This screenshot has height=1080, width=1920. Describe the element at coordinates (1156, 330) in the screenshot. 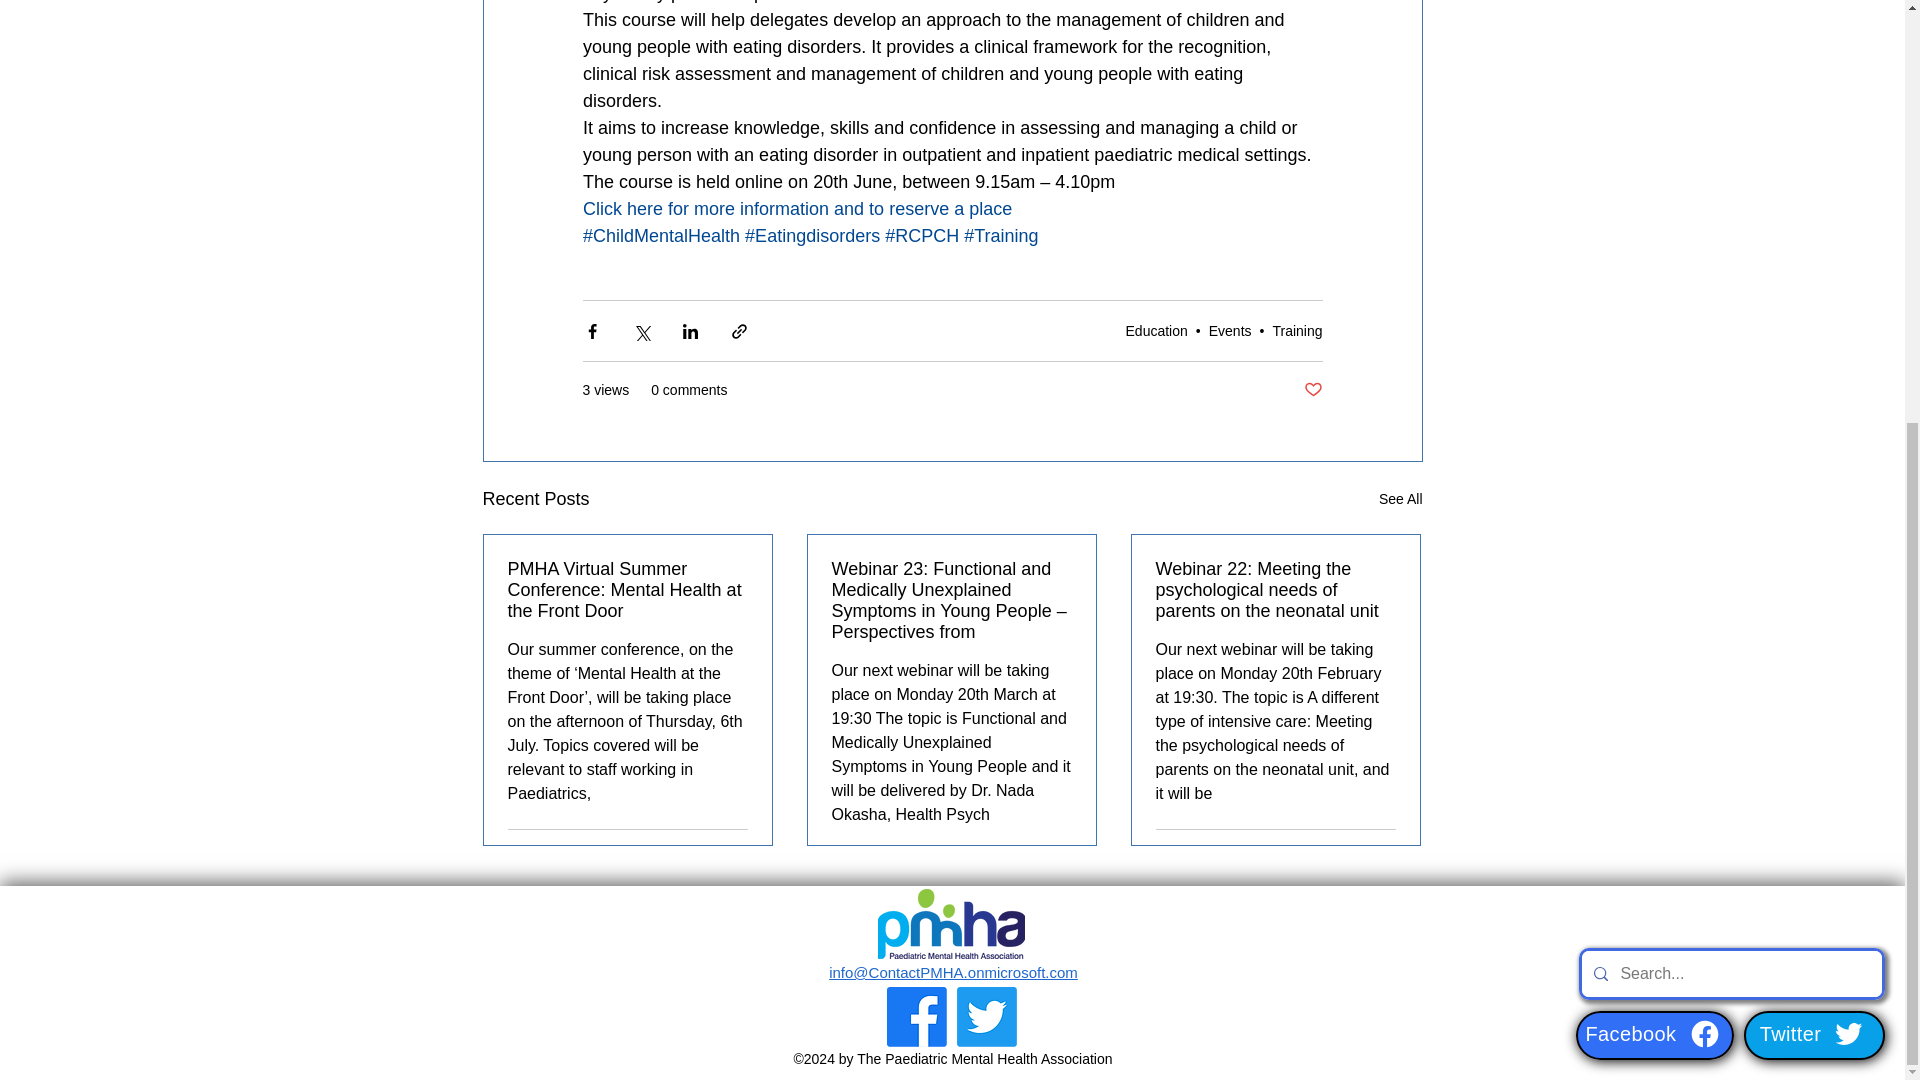

I see `Education` at that location.